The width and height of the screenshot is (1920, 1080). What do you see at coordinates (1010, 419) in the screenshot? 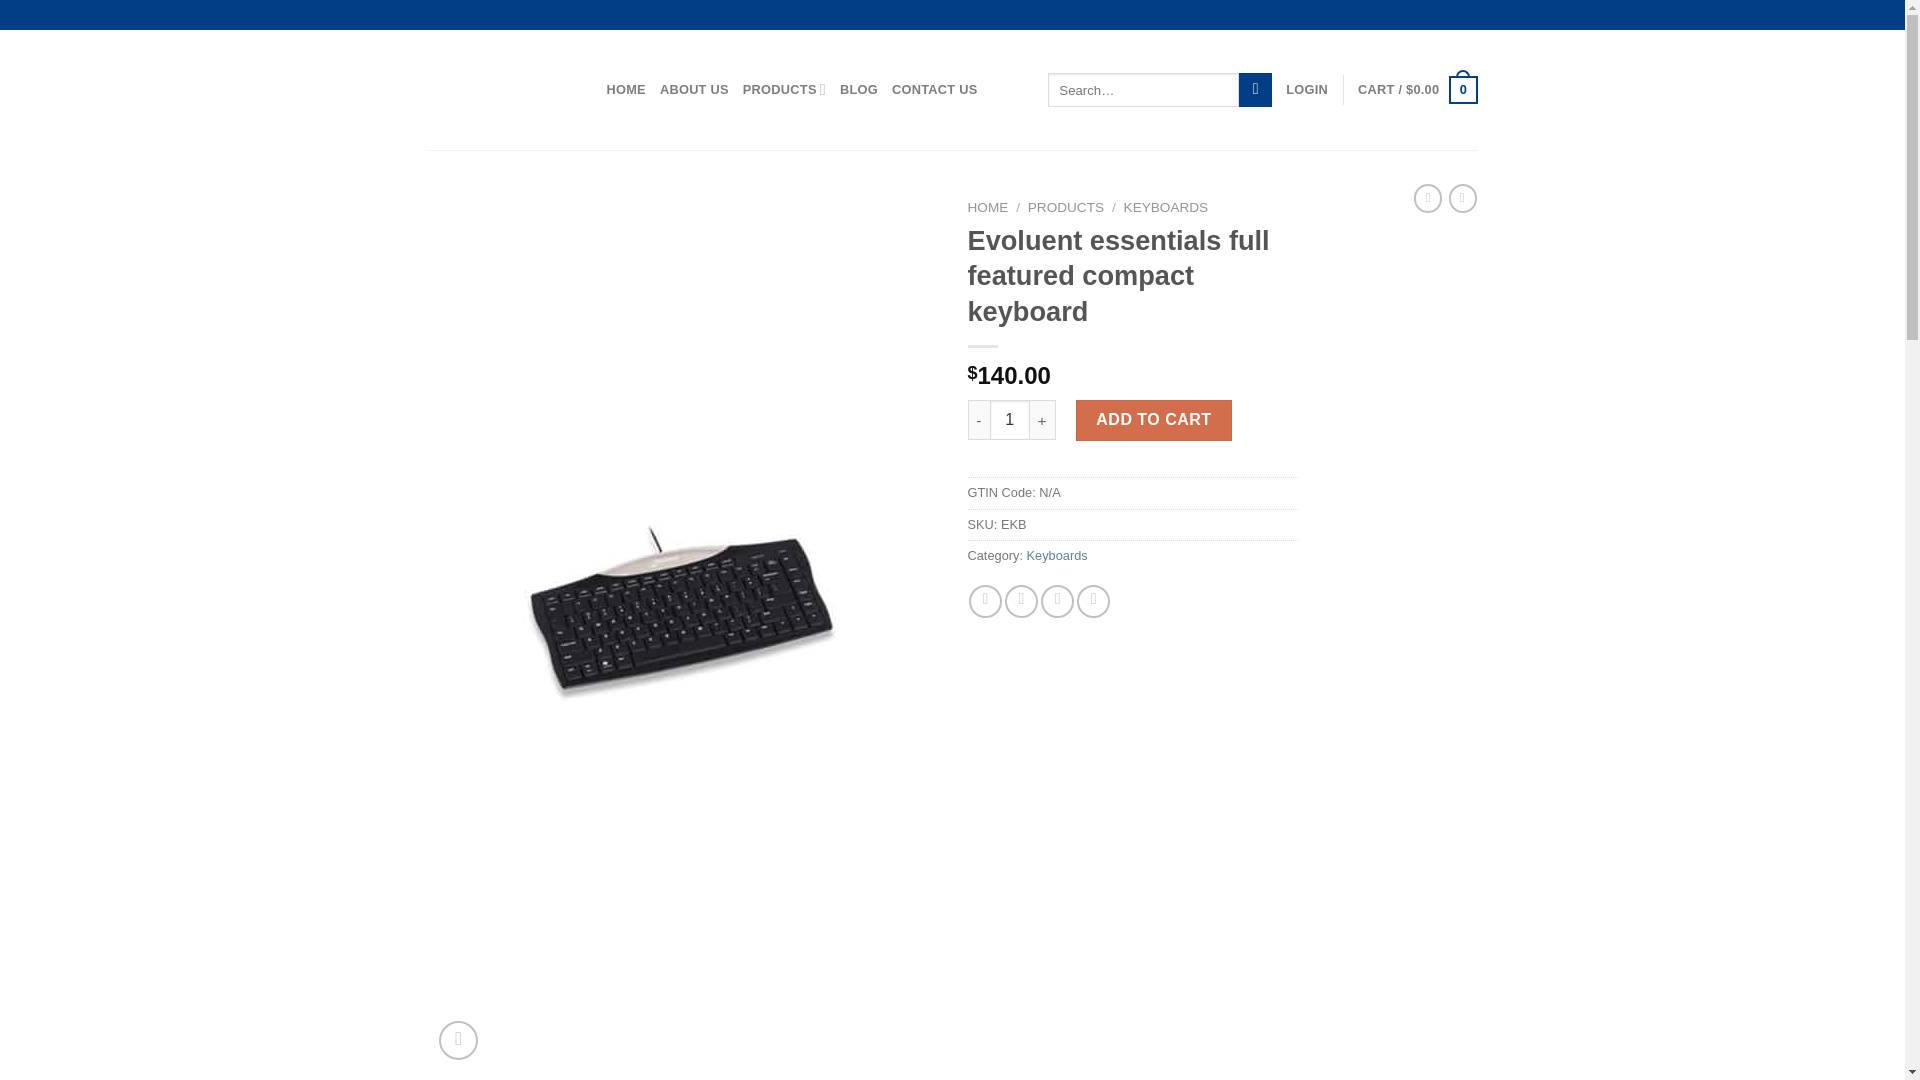
I see `1` at bounding box center [1010, 419].